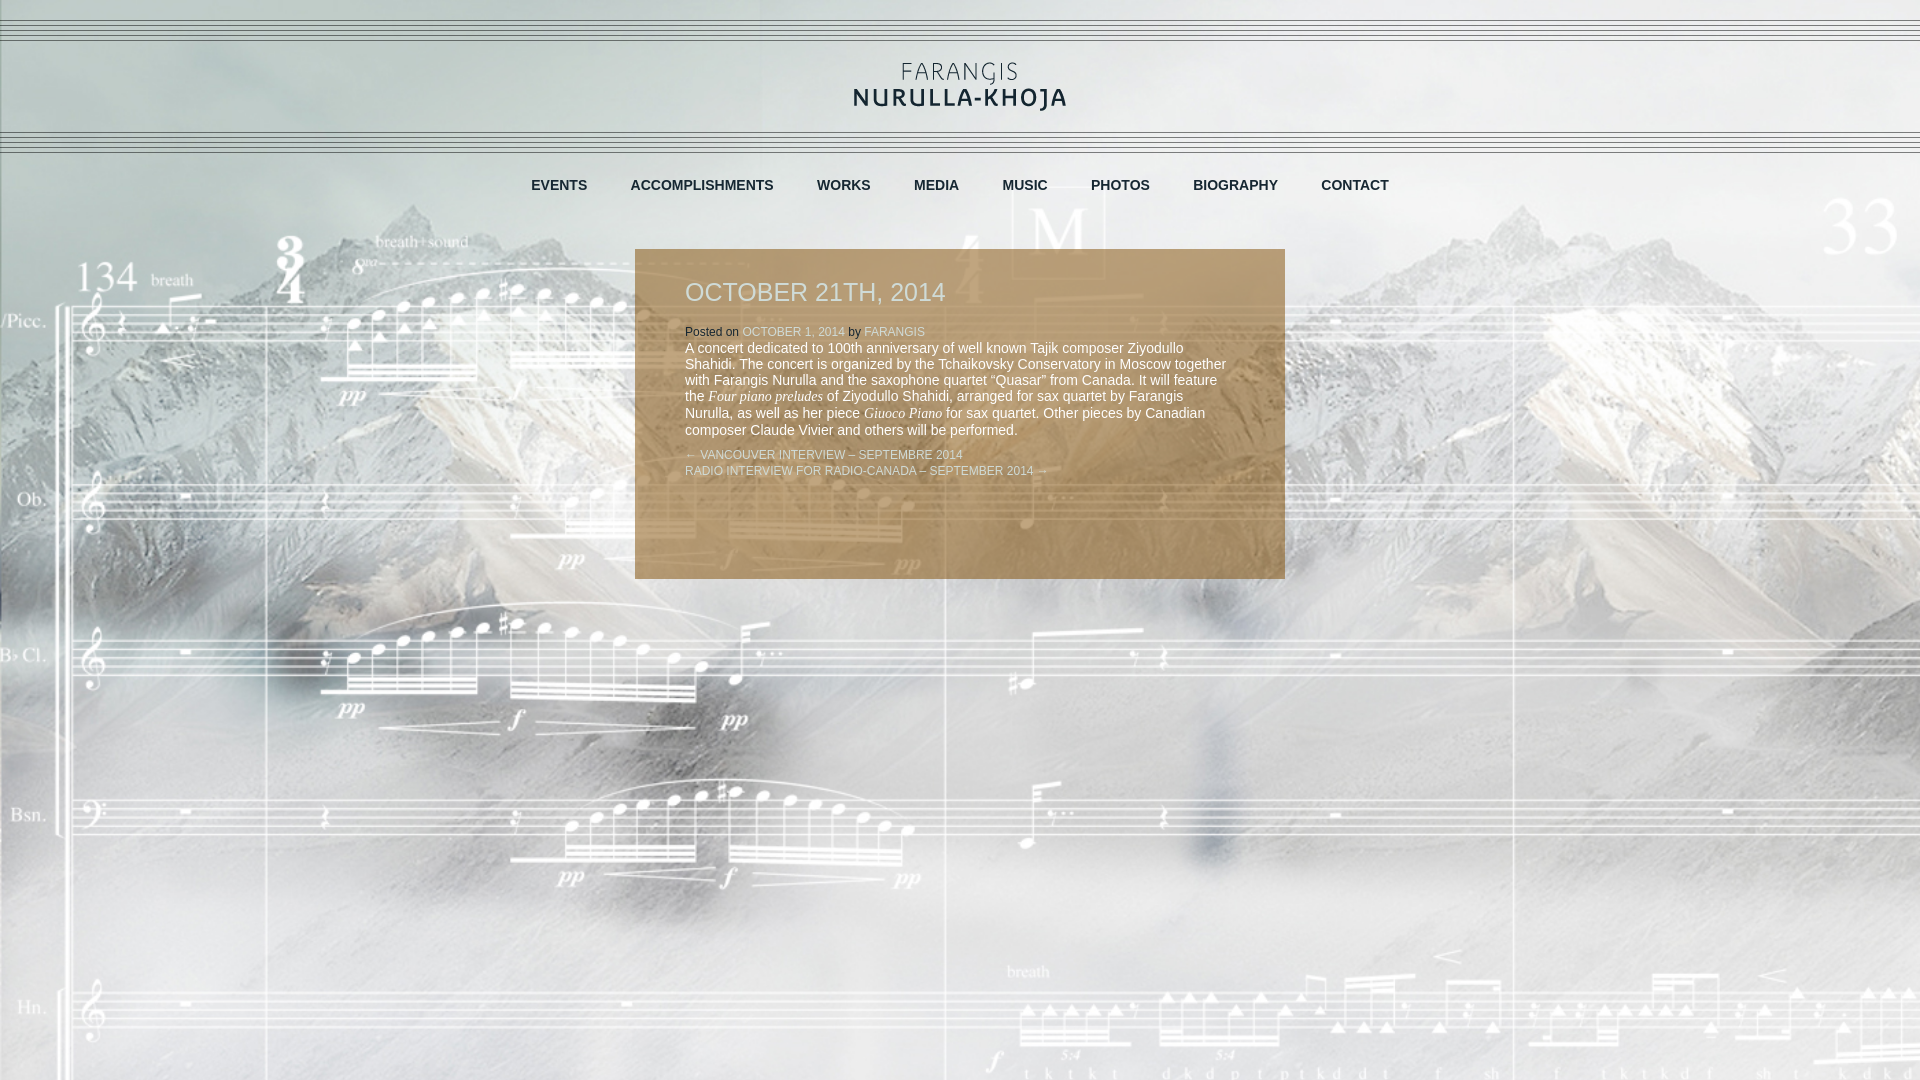 The height and width of the screenshot is (1080, 1920). What do you see at coordinates (894, 332) in the screenshot?
I see `FARANGIS` at bounding box center [894, 332].